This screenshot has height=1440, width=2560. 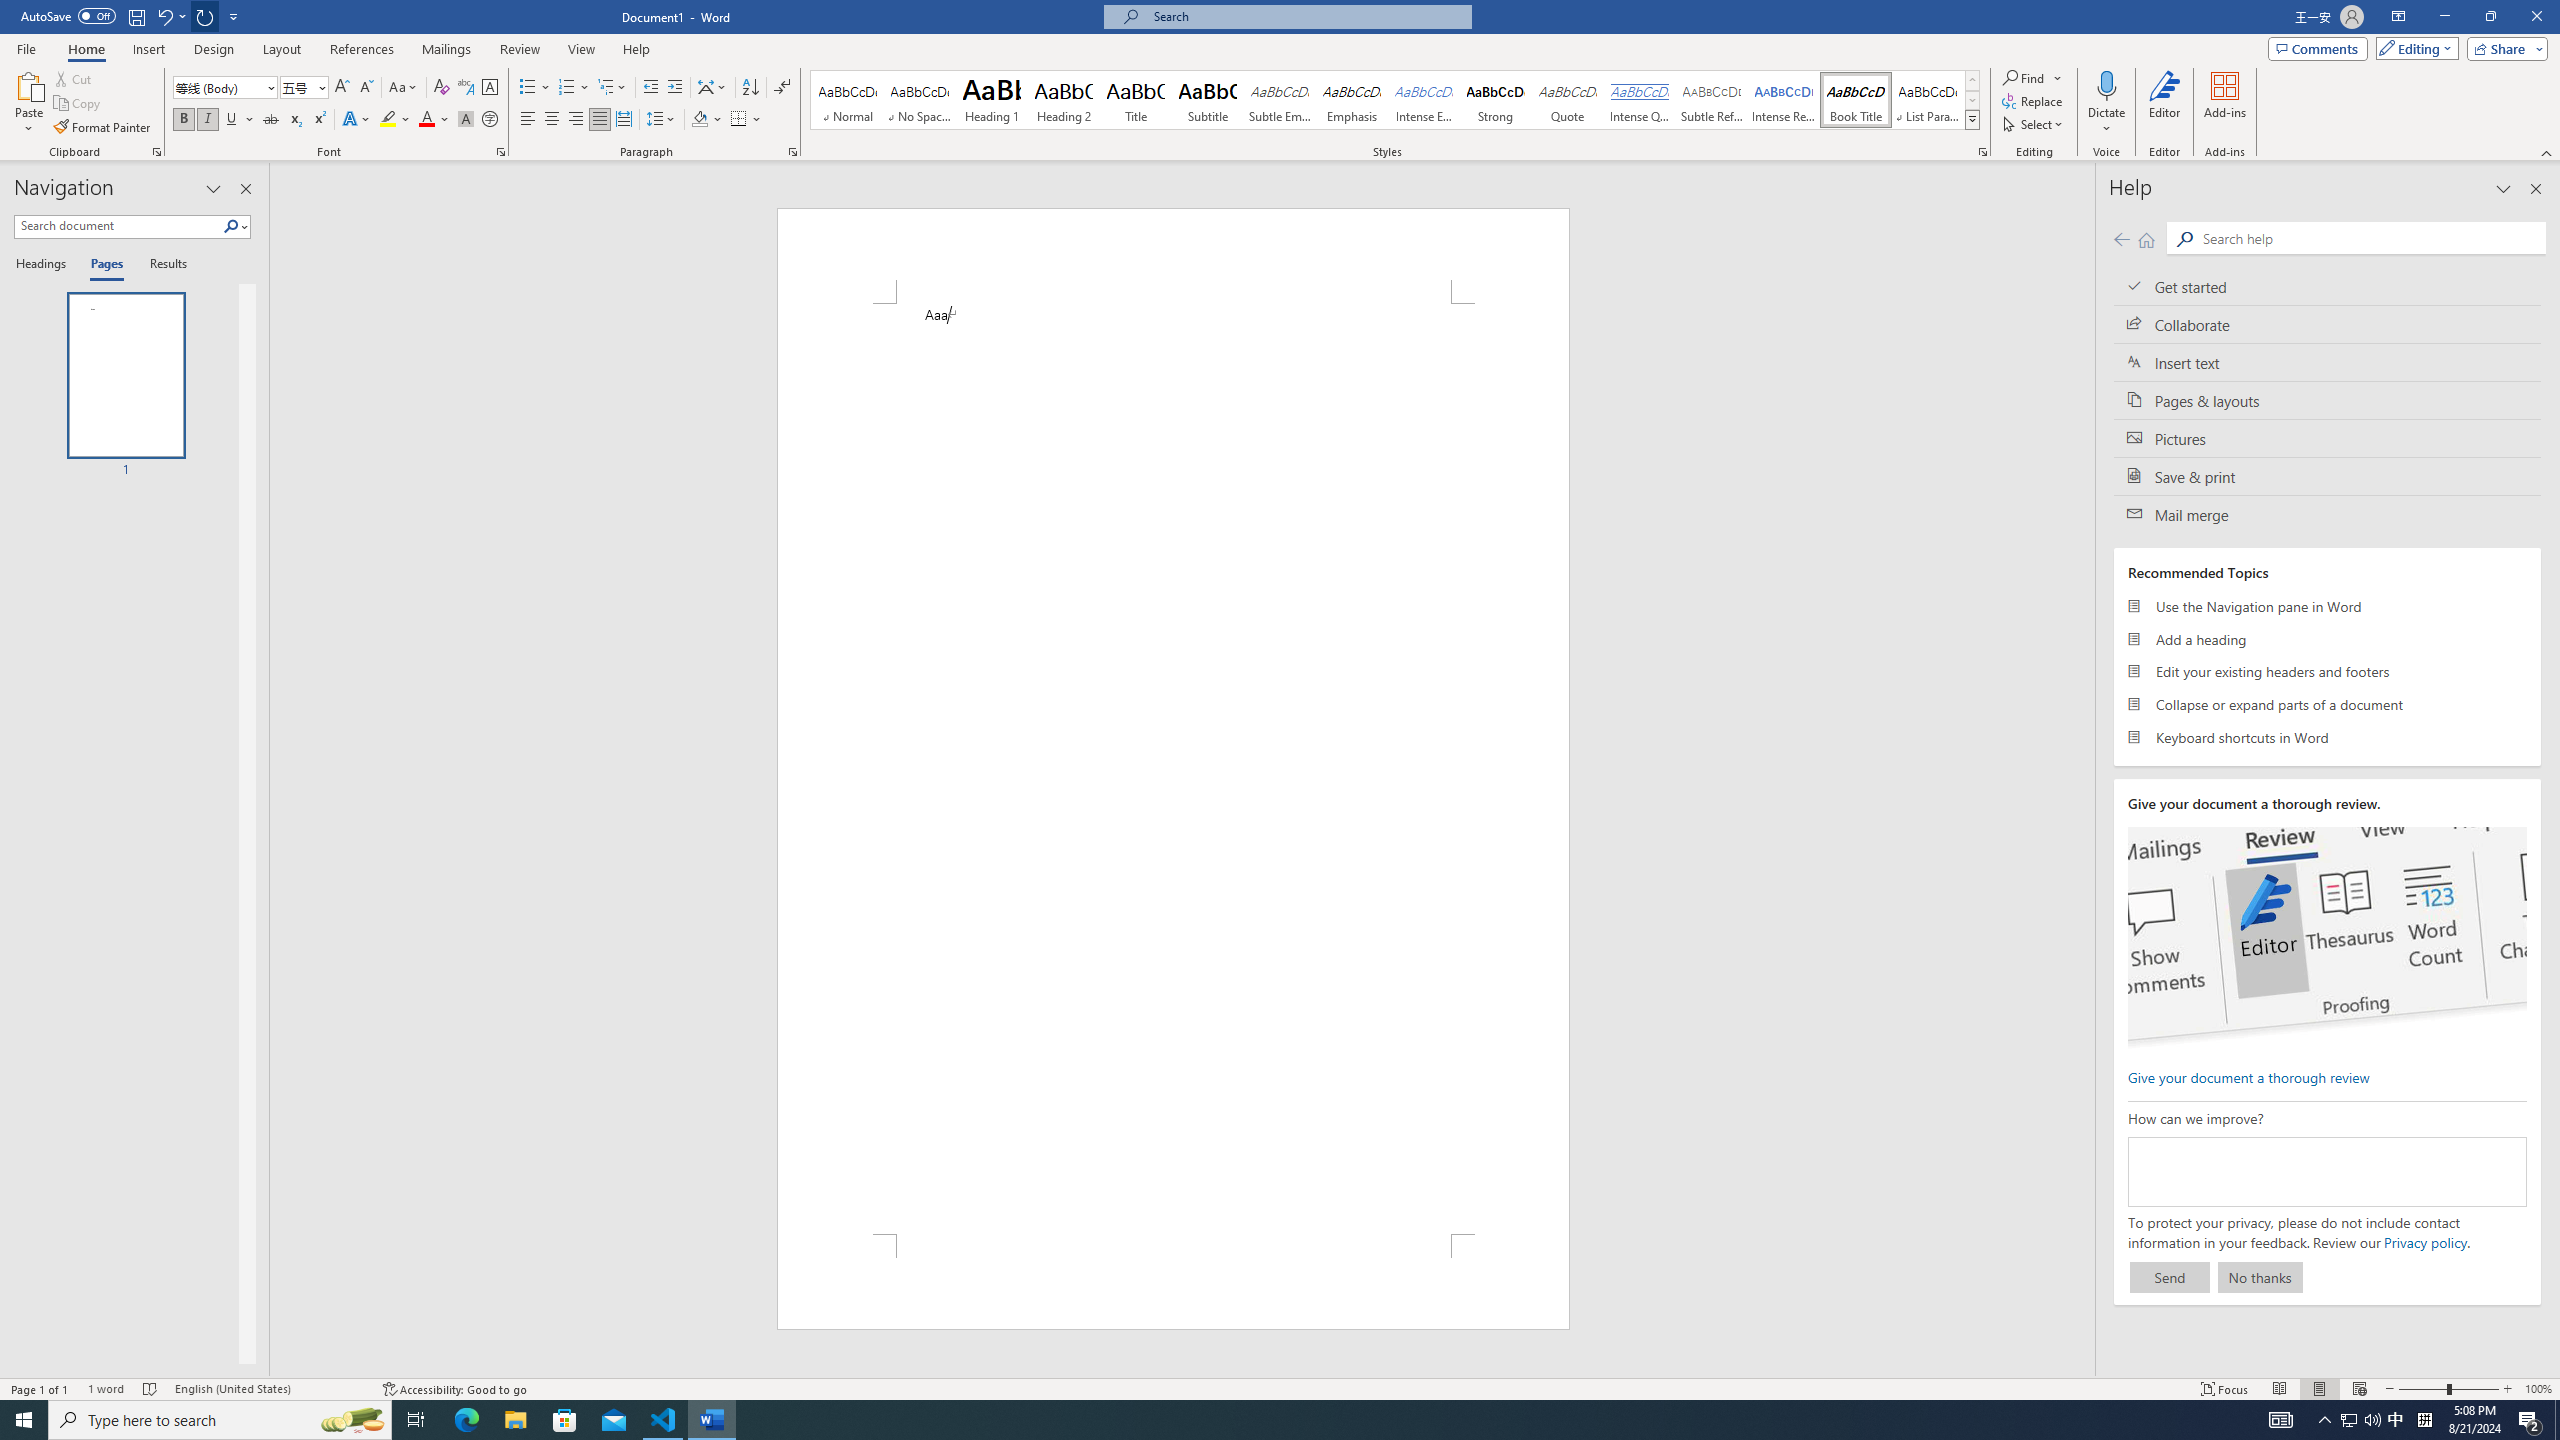 What do you see at coordinates (738, 120) in the screenshot?
I see `Borders` at bounding box center [738, 120].